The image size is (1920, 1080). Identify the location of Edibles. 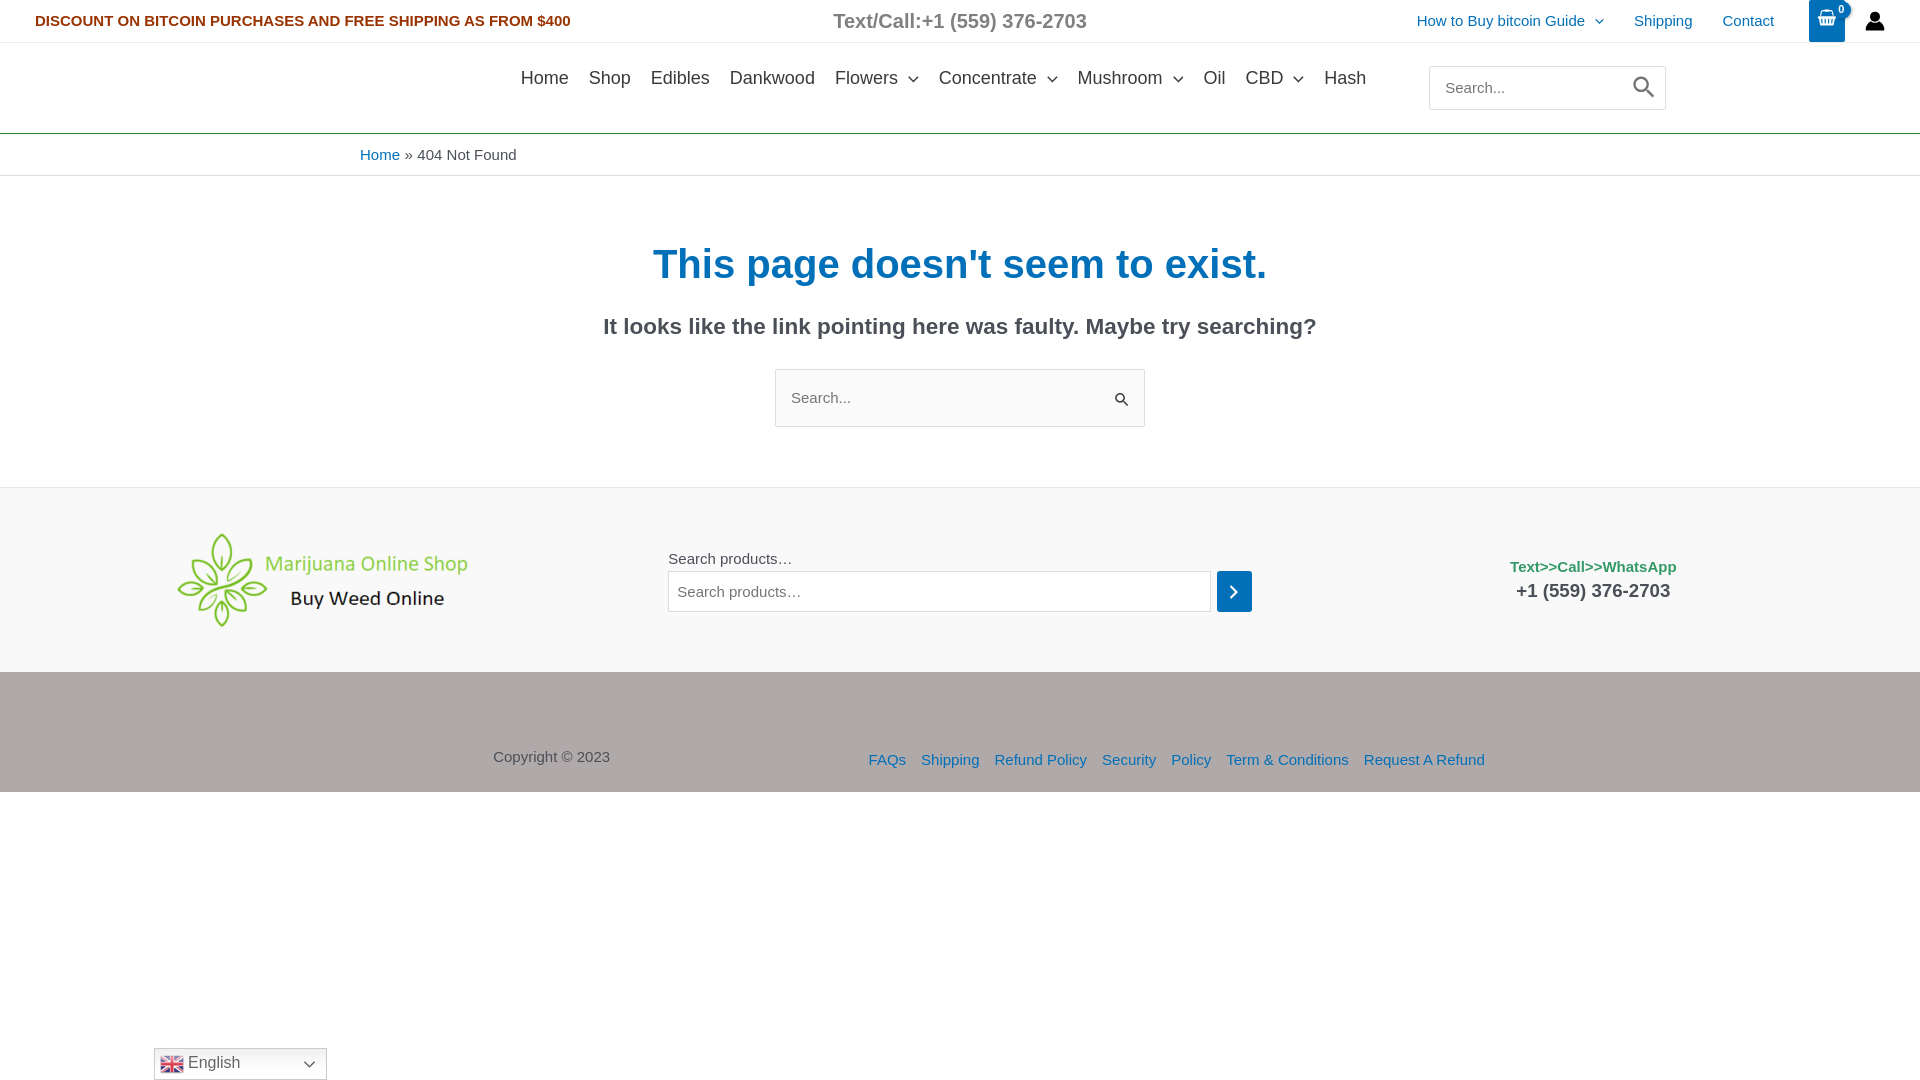
(680, 78).